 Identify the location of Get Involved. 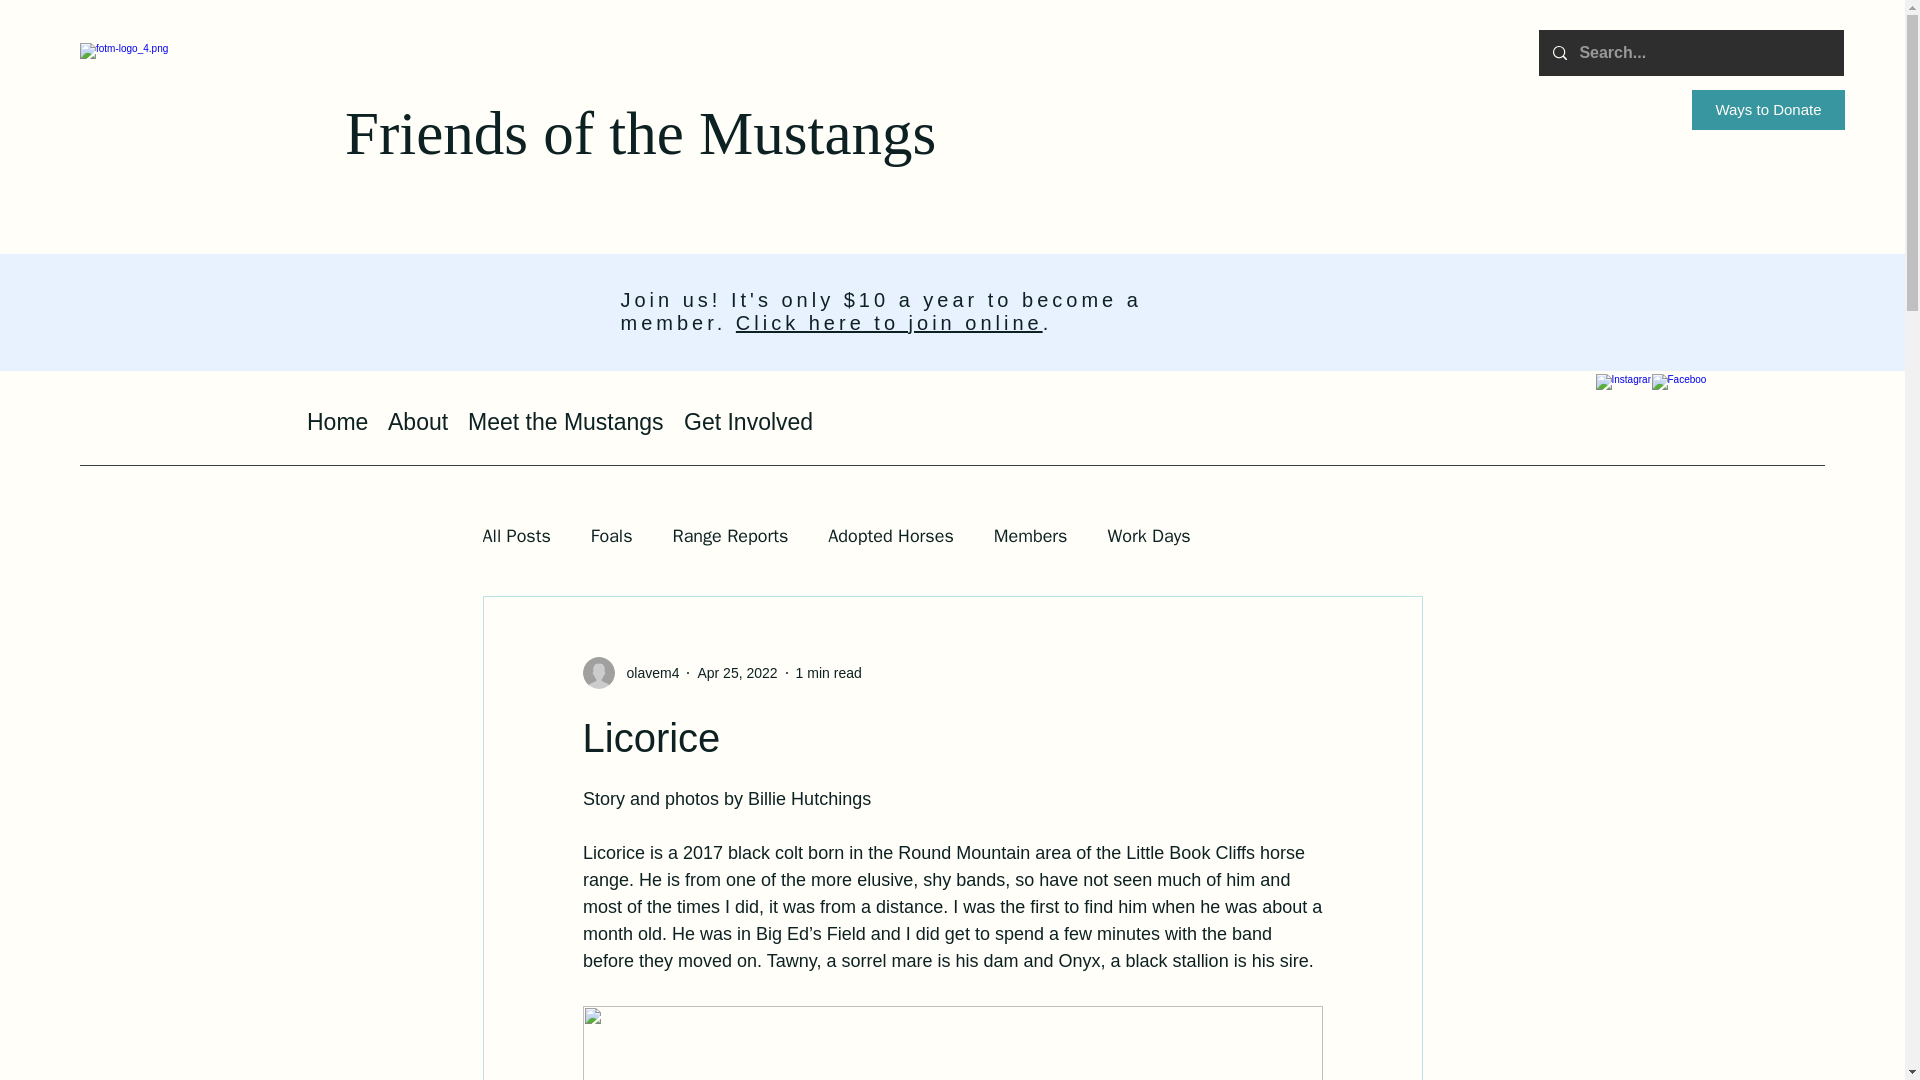
(748, 416).